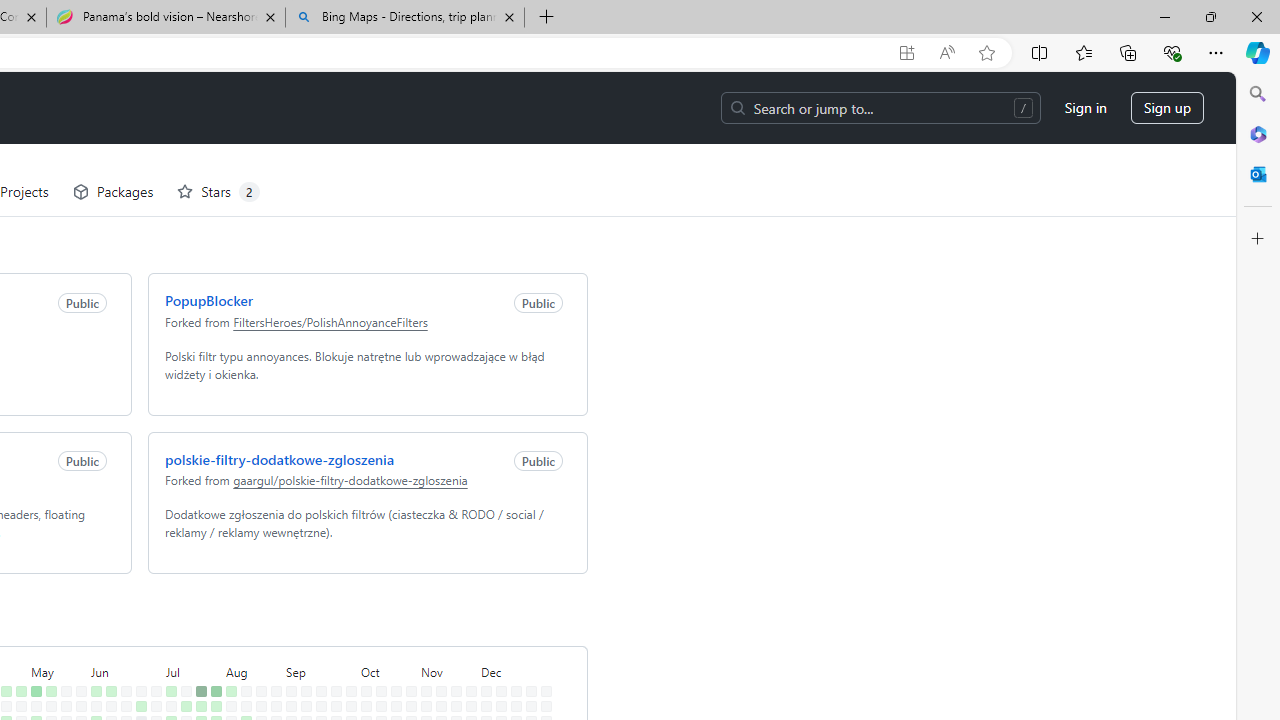 The height and width of the screenshot is (720, 1280). What do you see at coordinates (385, 598) in the screenshot?
I see `October` at bounding box center [385, 598].